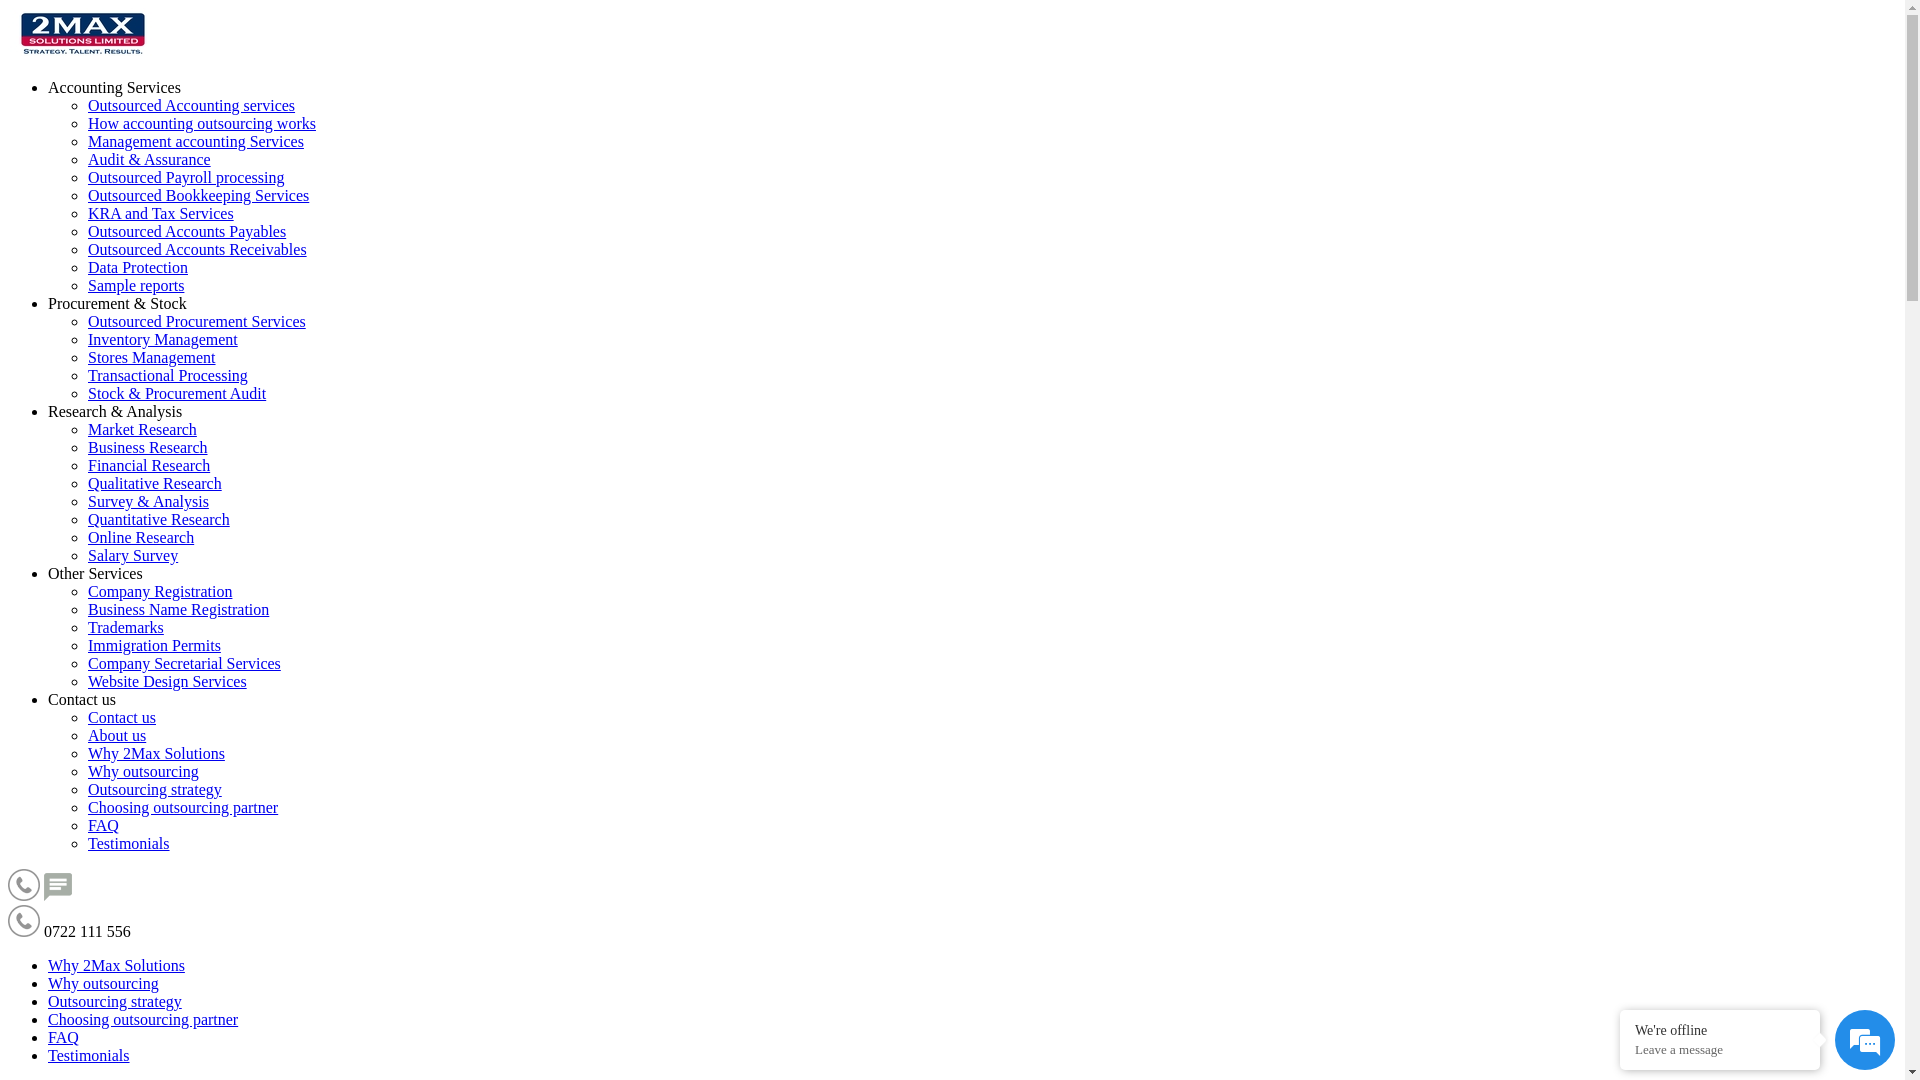 This screenshot has width=1920, height=1080. What do you see at coordinates (159, 520) in the screenshot?
I see `Quantitative Research` at bounding box center [159, 520].